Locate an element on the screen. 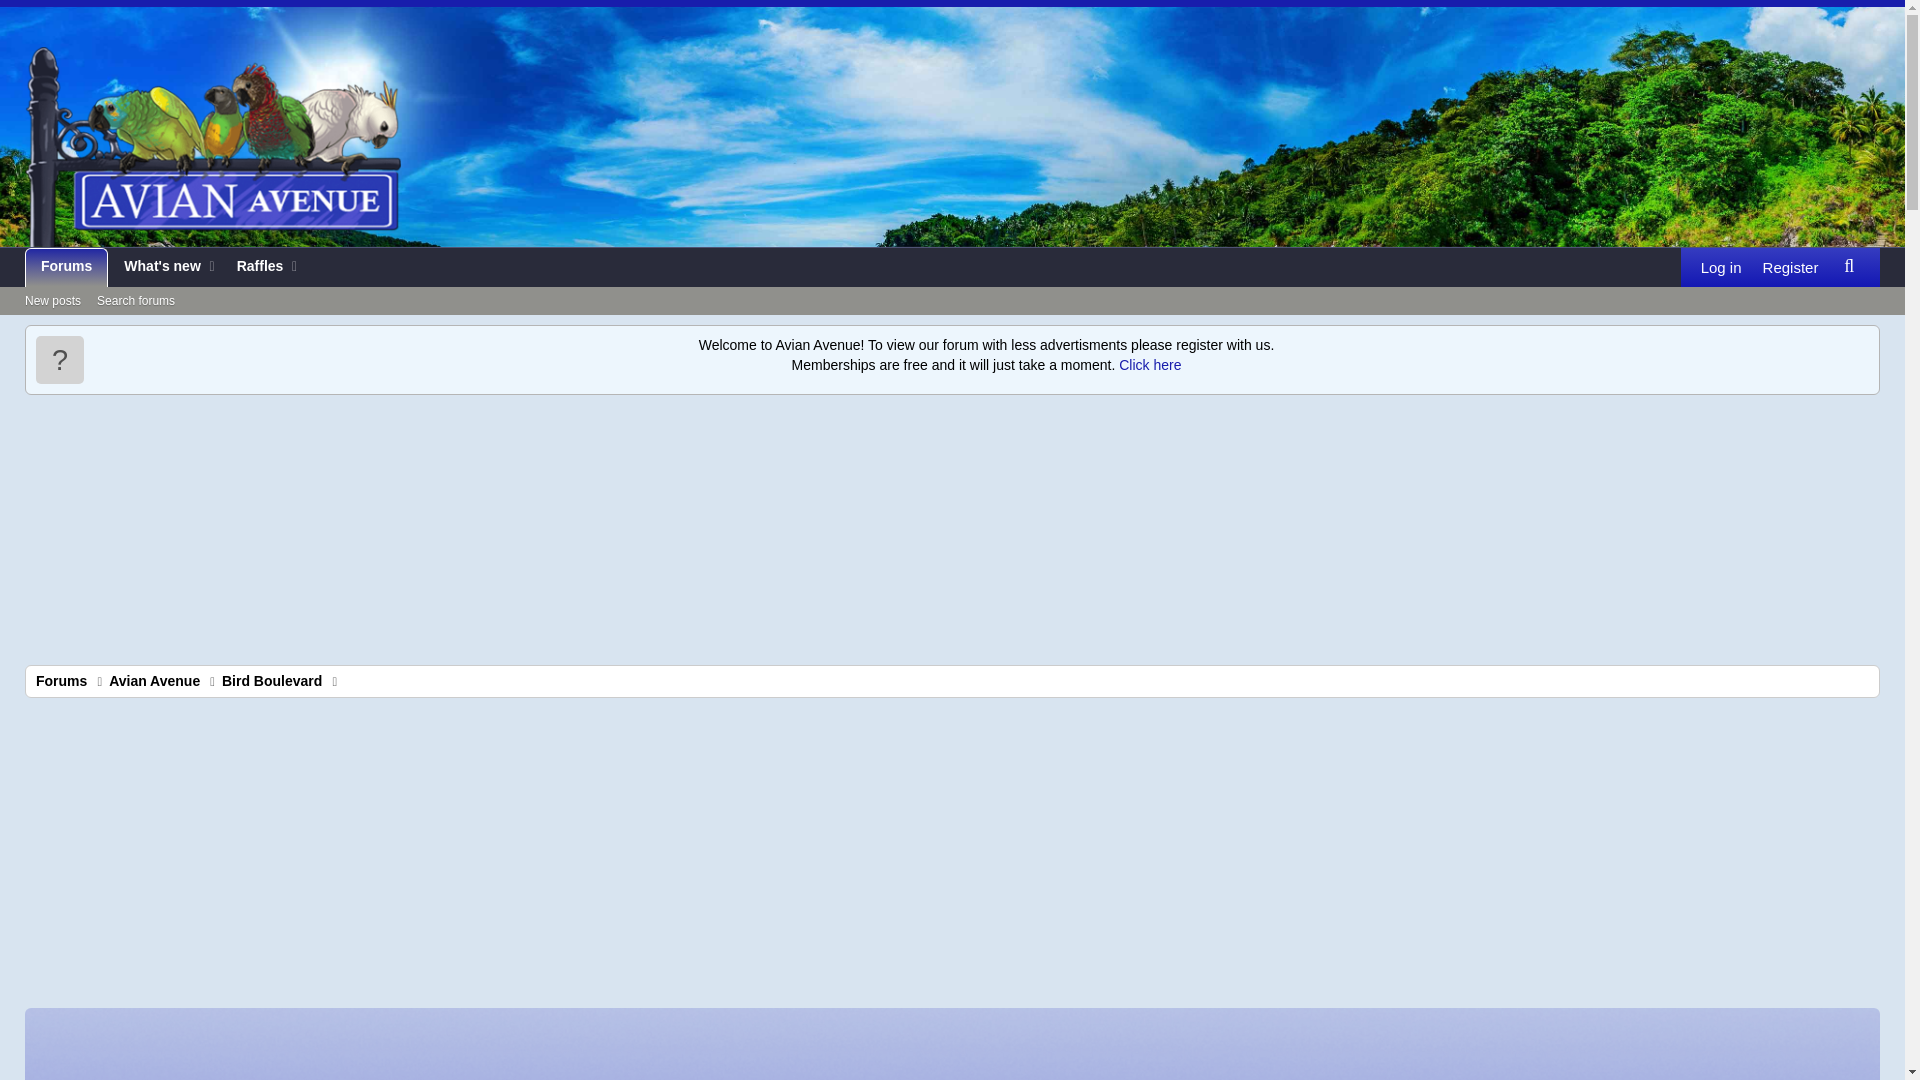 The width and height of the screenshot is (1920, 1080). What's new is located at coordinates (254, 268).